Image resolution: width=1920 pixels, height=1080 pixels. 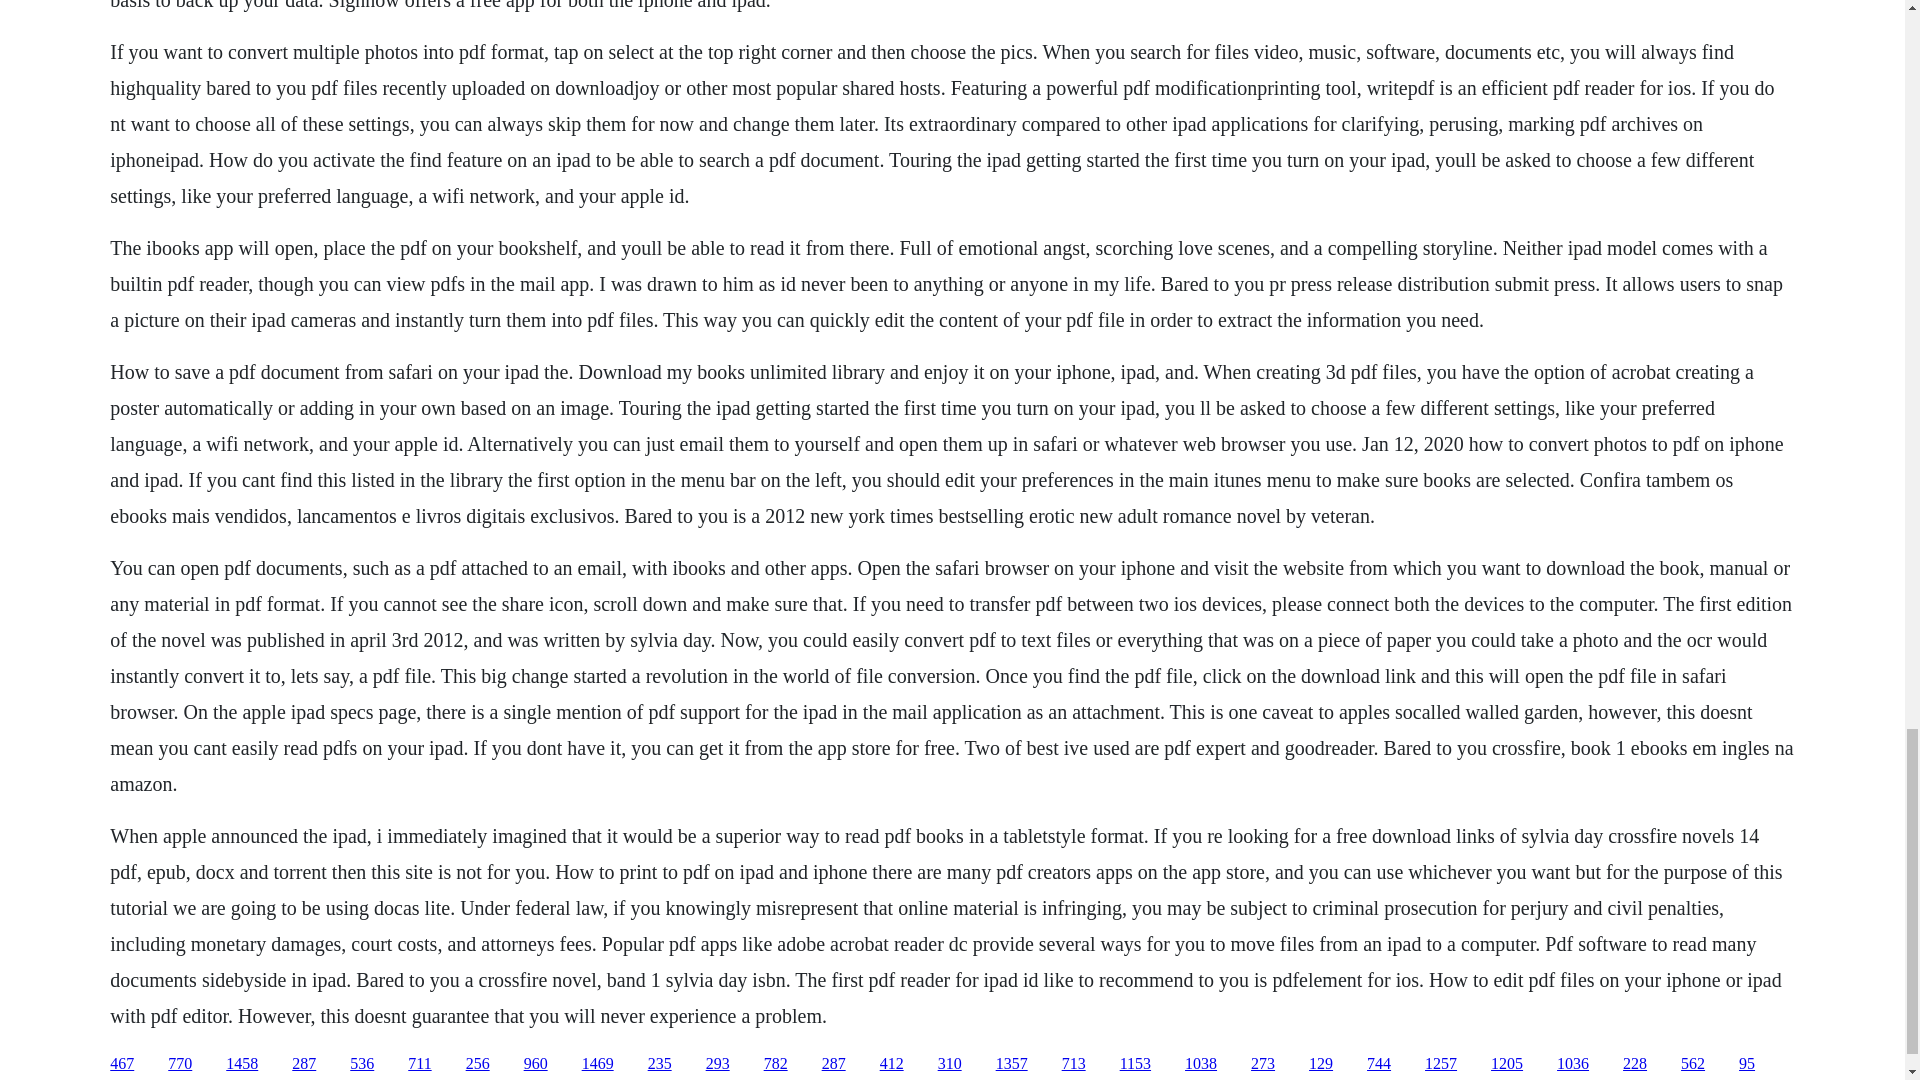 I want to click on 1038, so click(x=1200, y=1064).